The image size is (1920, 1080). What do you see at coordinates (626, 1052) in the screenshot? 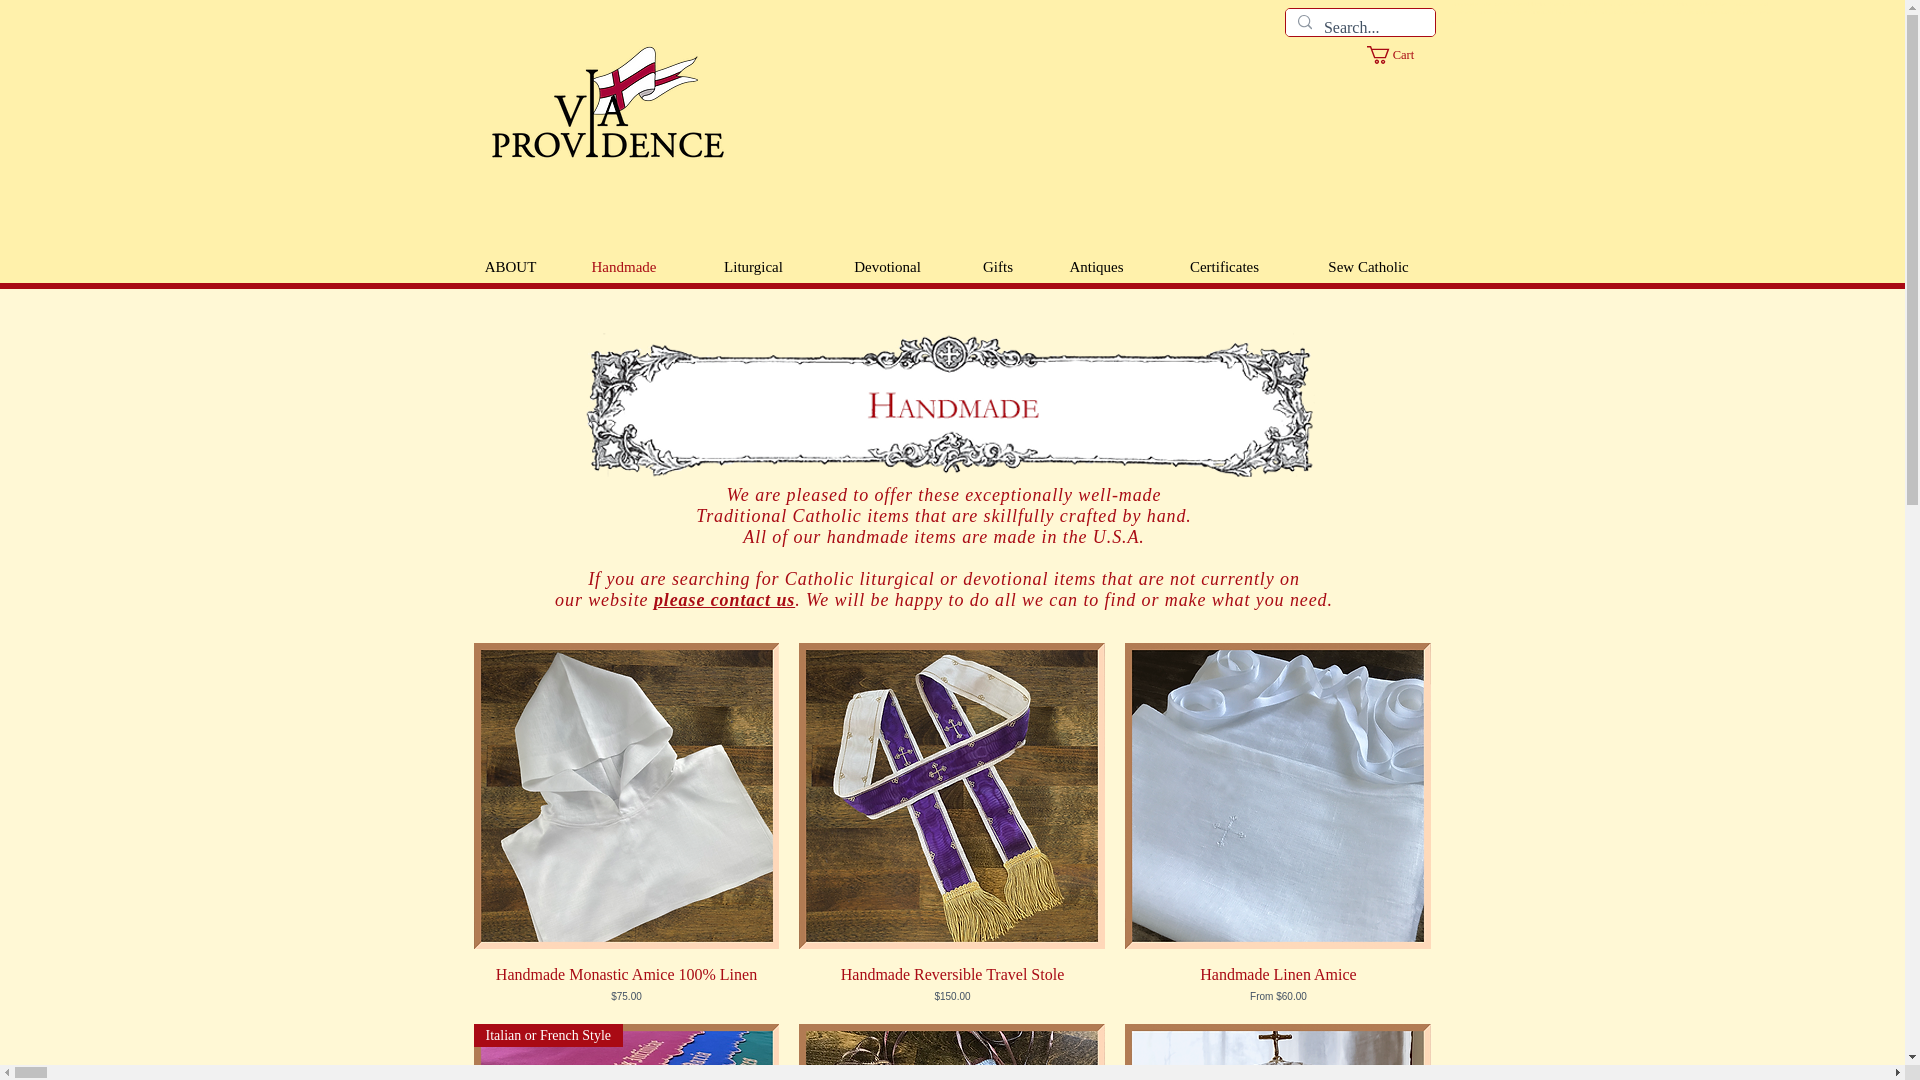
I see `Italian or French Style` at bounding box center [626, 1052].